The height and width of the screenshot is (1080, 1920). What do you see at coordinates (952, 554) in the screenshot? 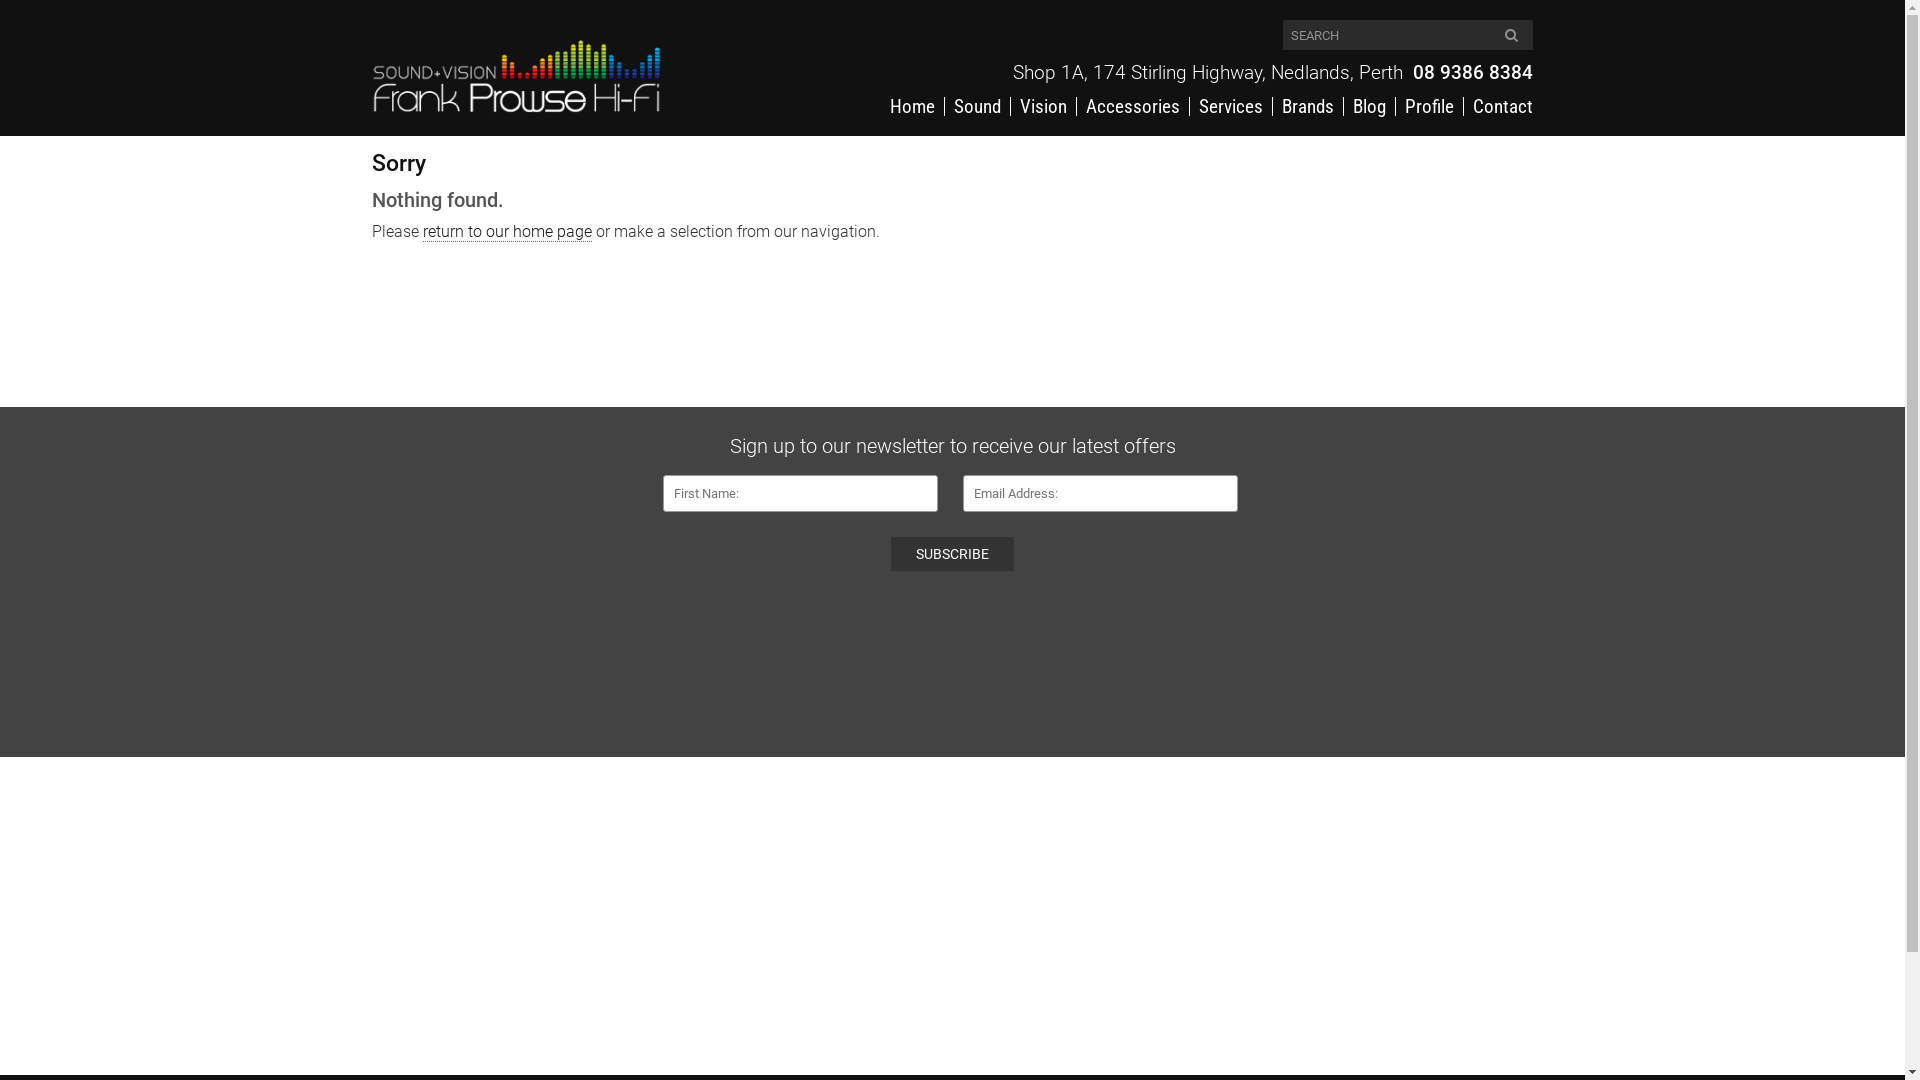
I see `Subscribe` at bounding box center [952, 554].